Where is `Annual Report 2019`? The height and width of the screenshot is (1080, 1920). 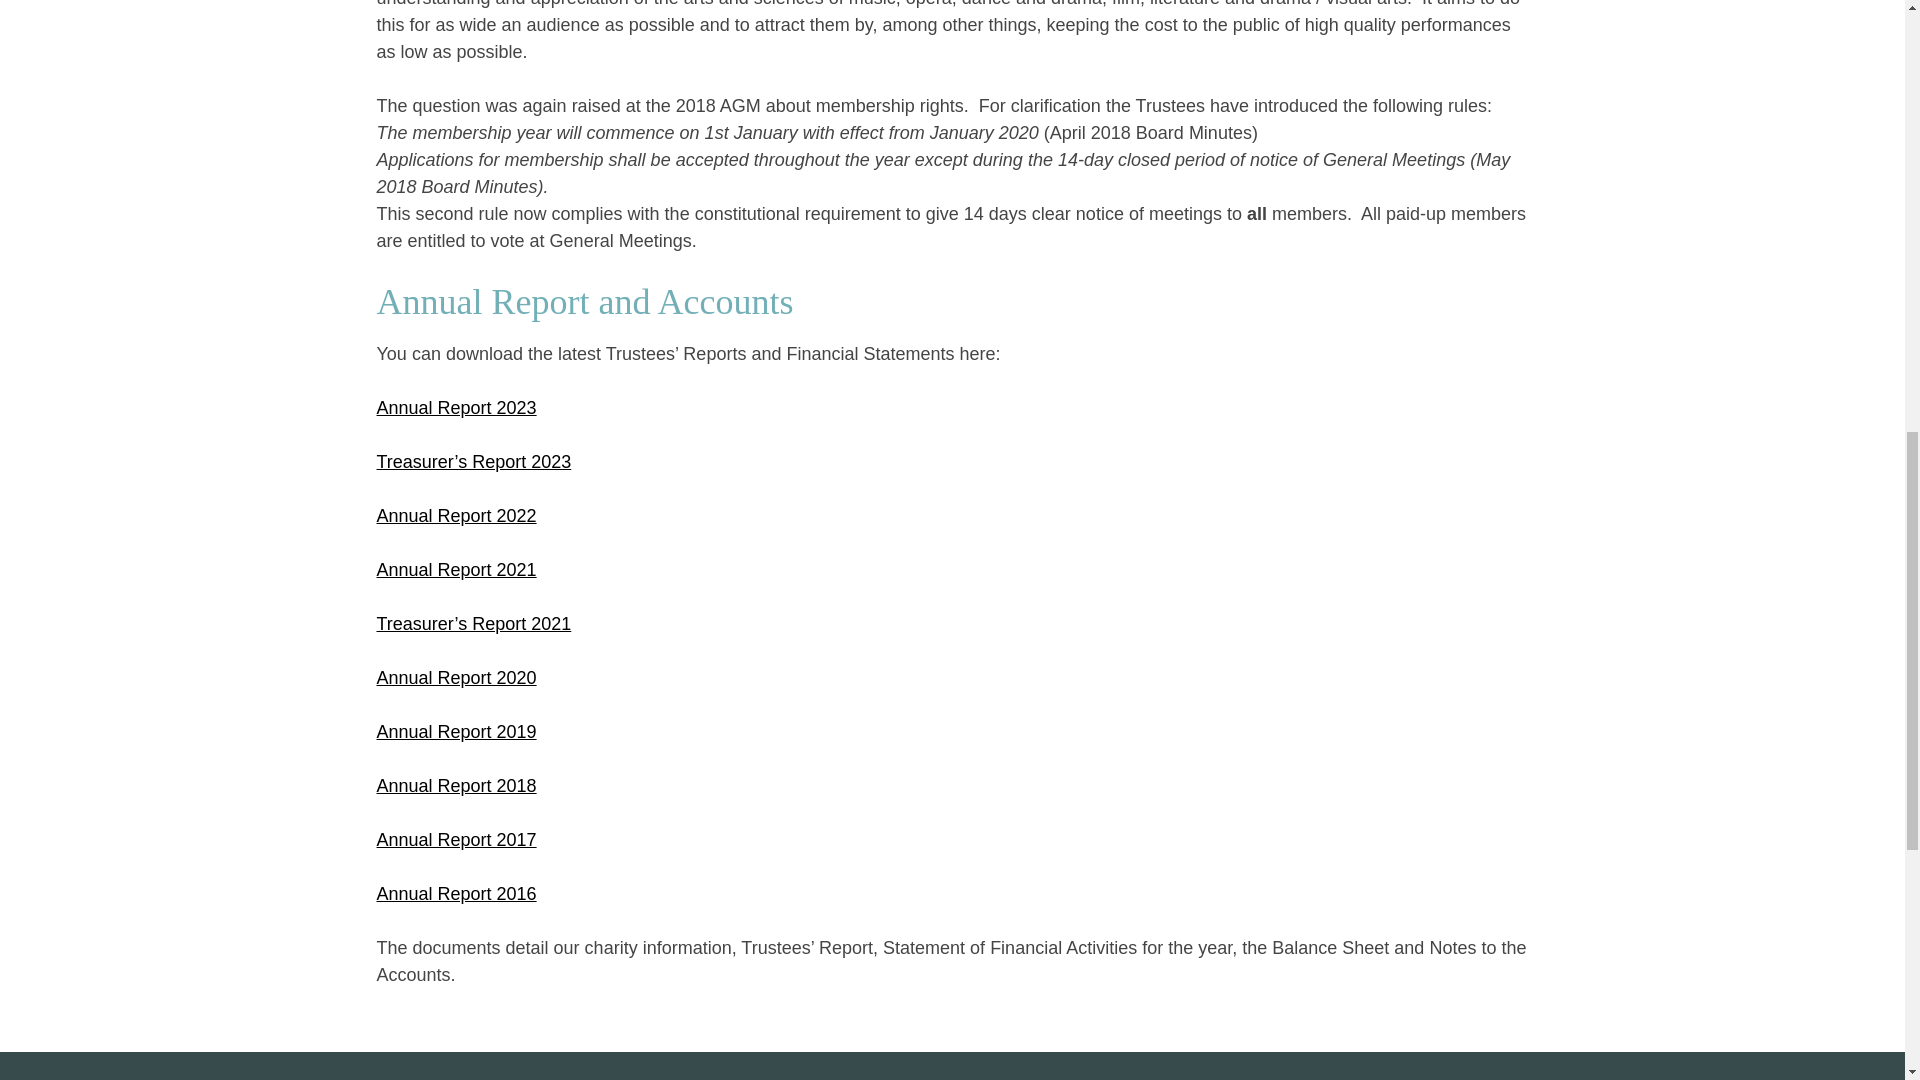 Annual Report 2019 is located at coordinates (456, 732).